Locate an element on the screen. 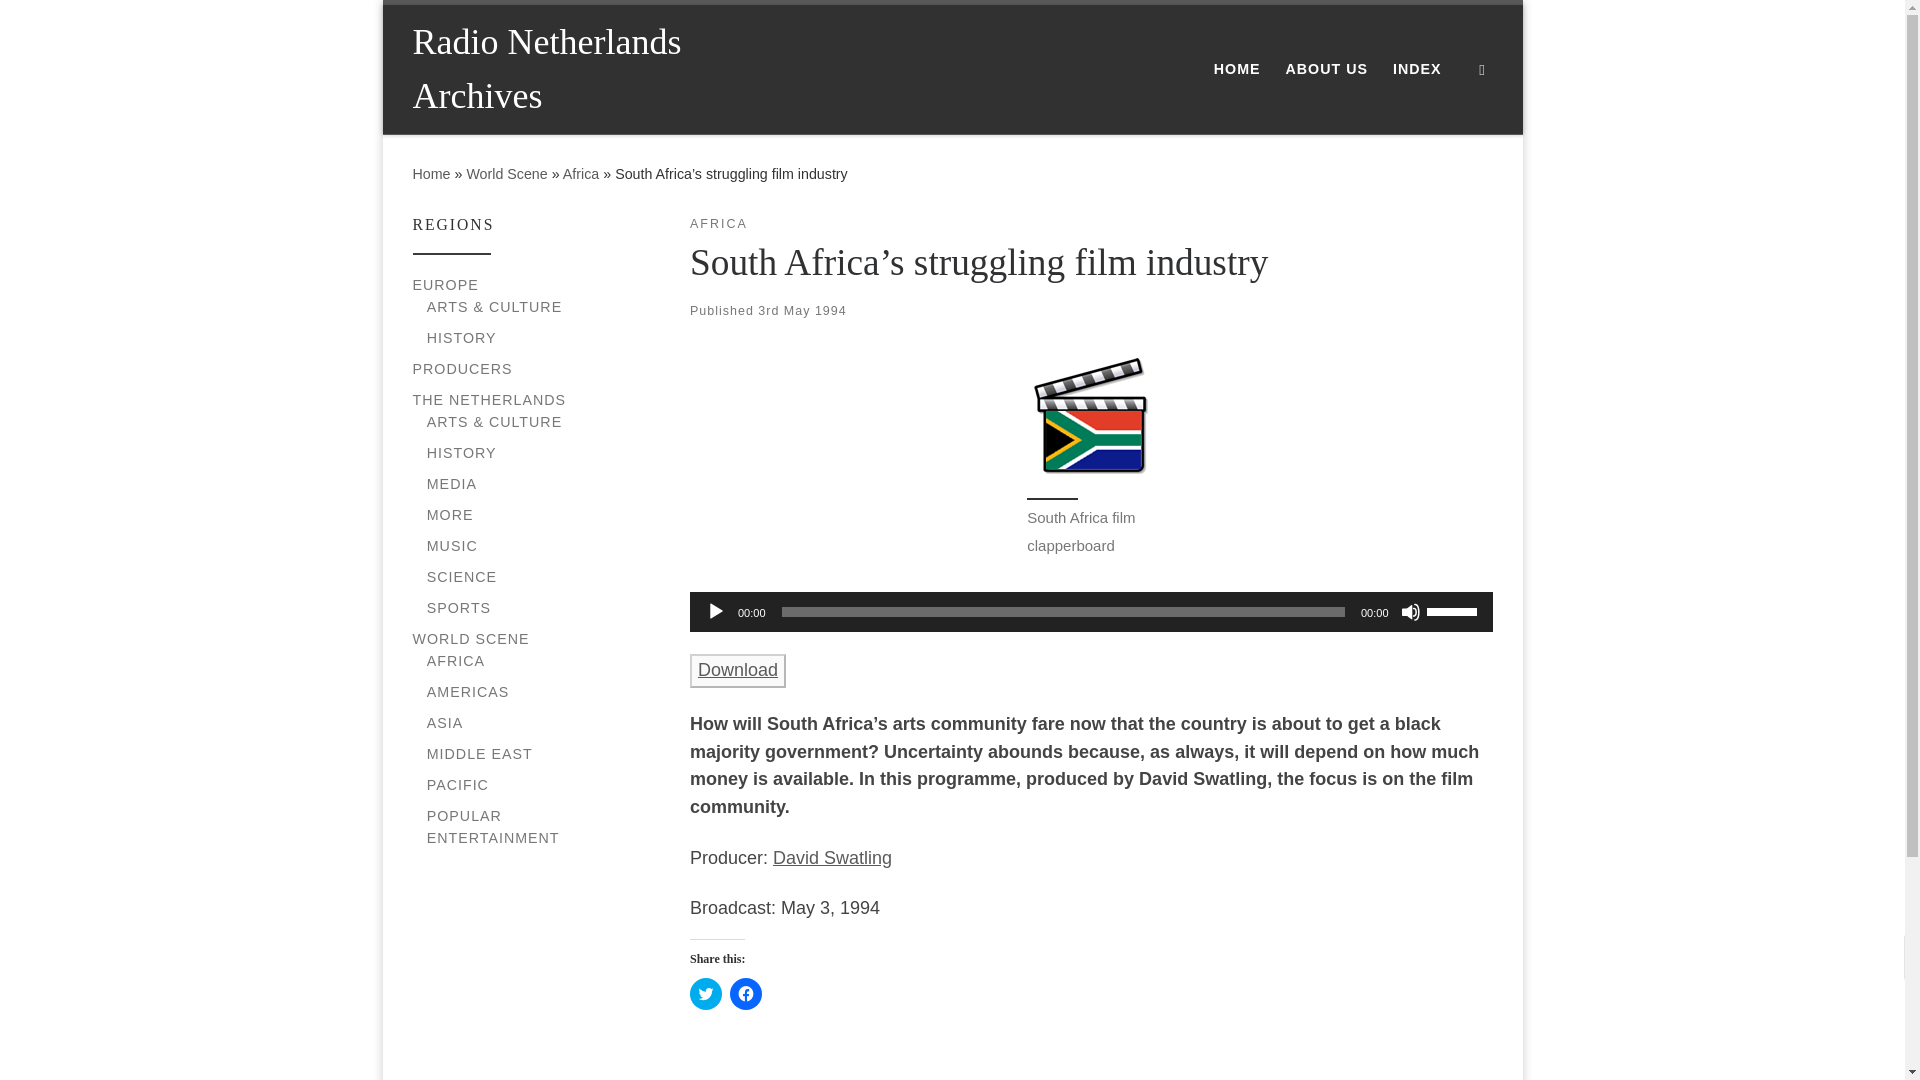  Download is located at coordinates (738, 670).